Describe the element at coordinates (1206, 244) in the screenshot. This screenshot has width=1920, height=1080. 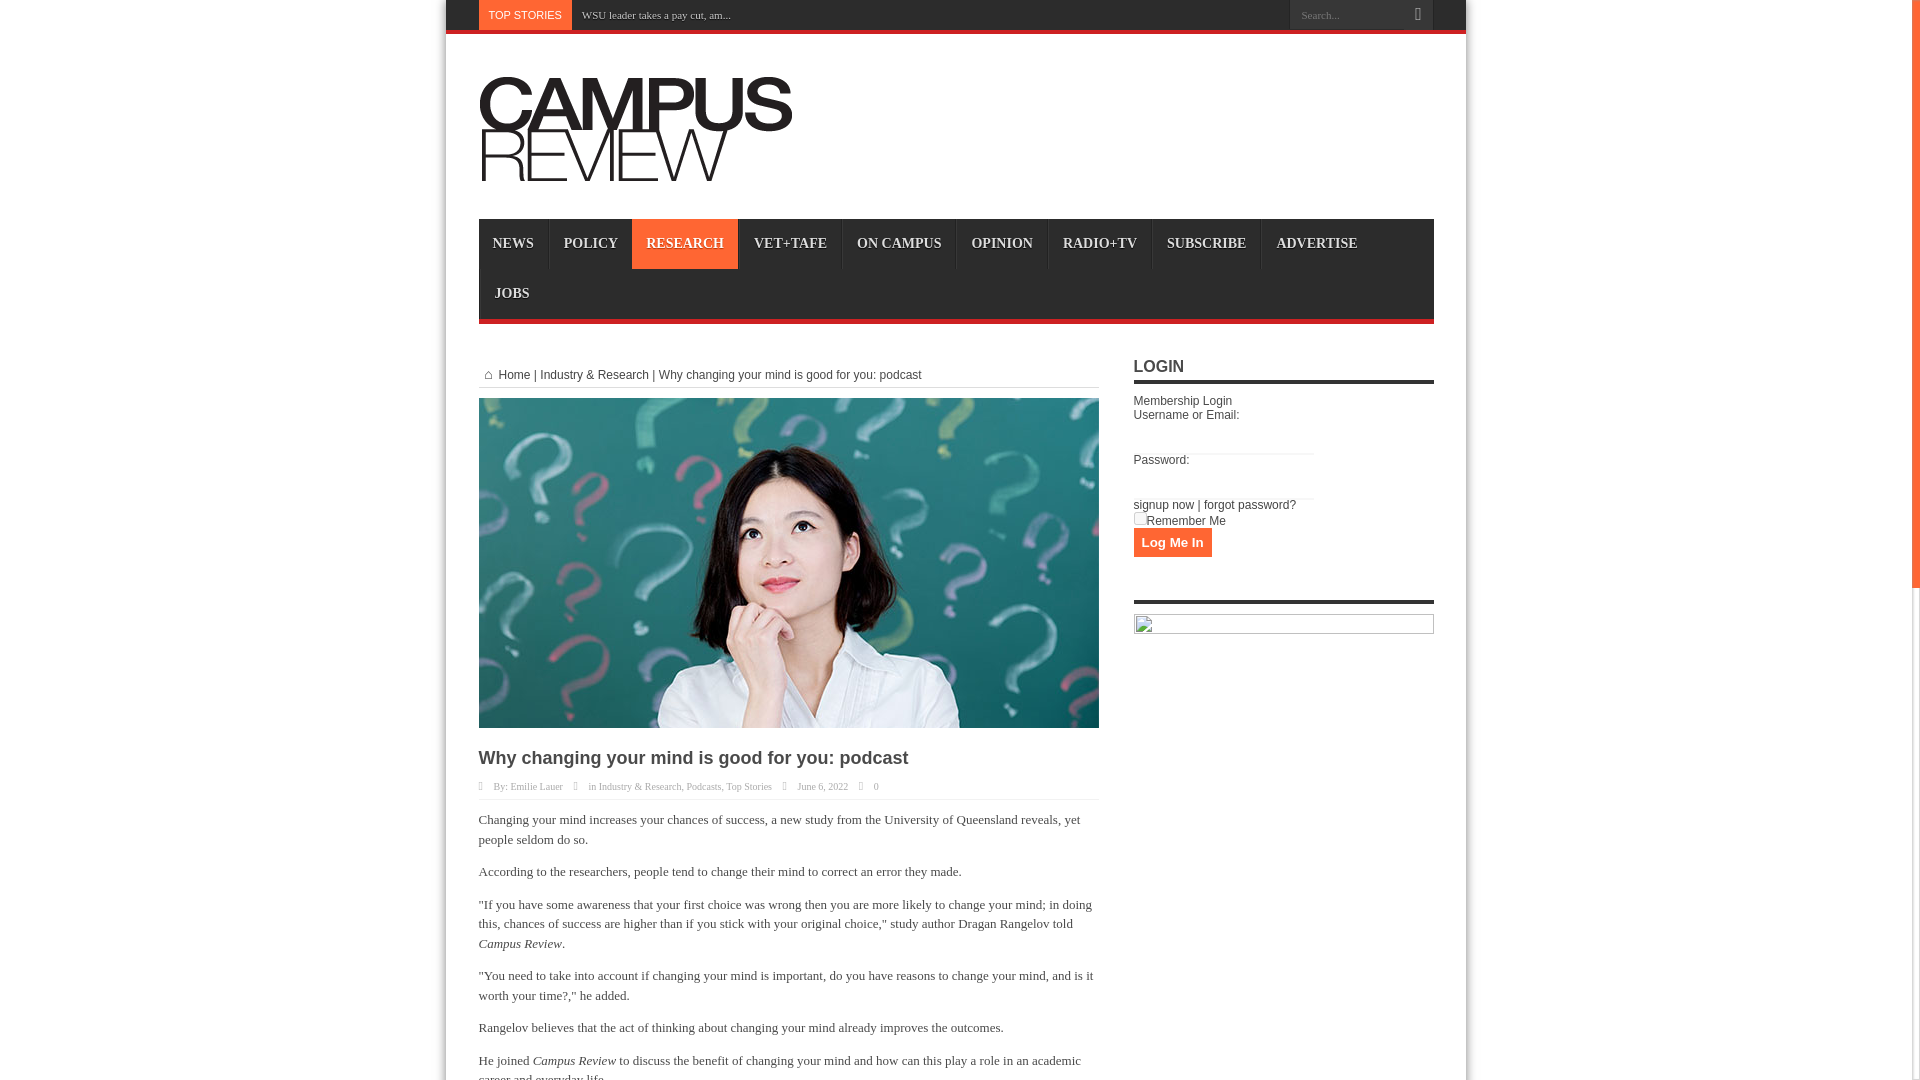
I see `SUBSCRIBE` at that location.